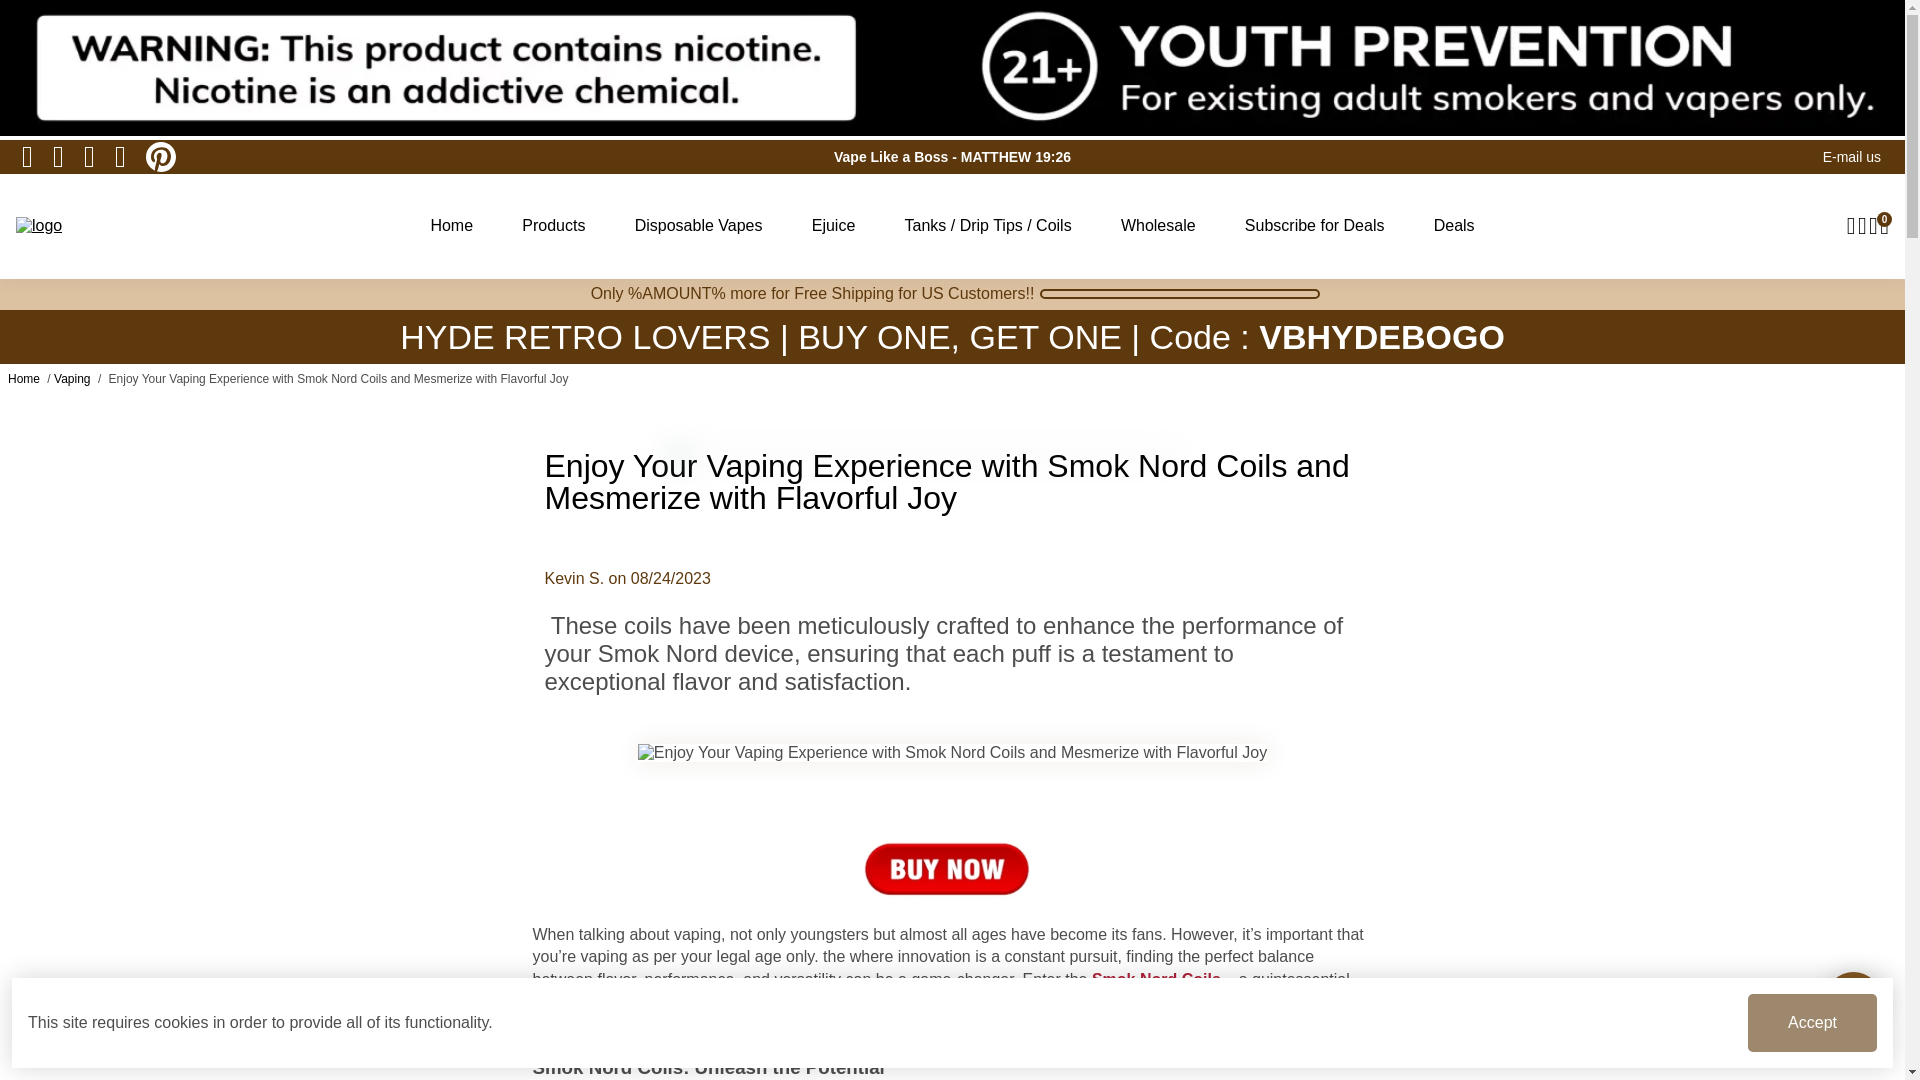  Describe the element at coordinates (552, 226) in the screenshot. I see `Products` at that location.